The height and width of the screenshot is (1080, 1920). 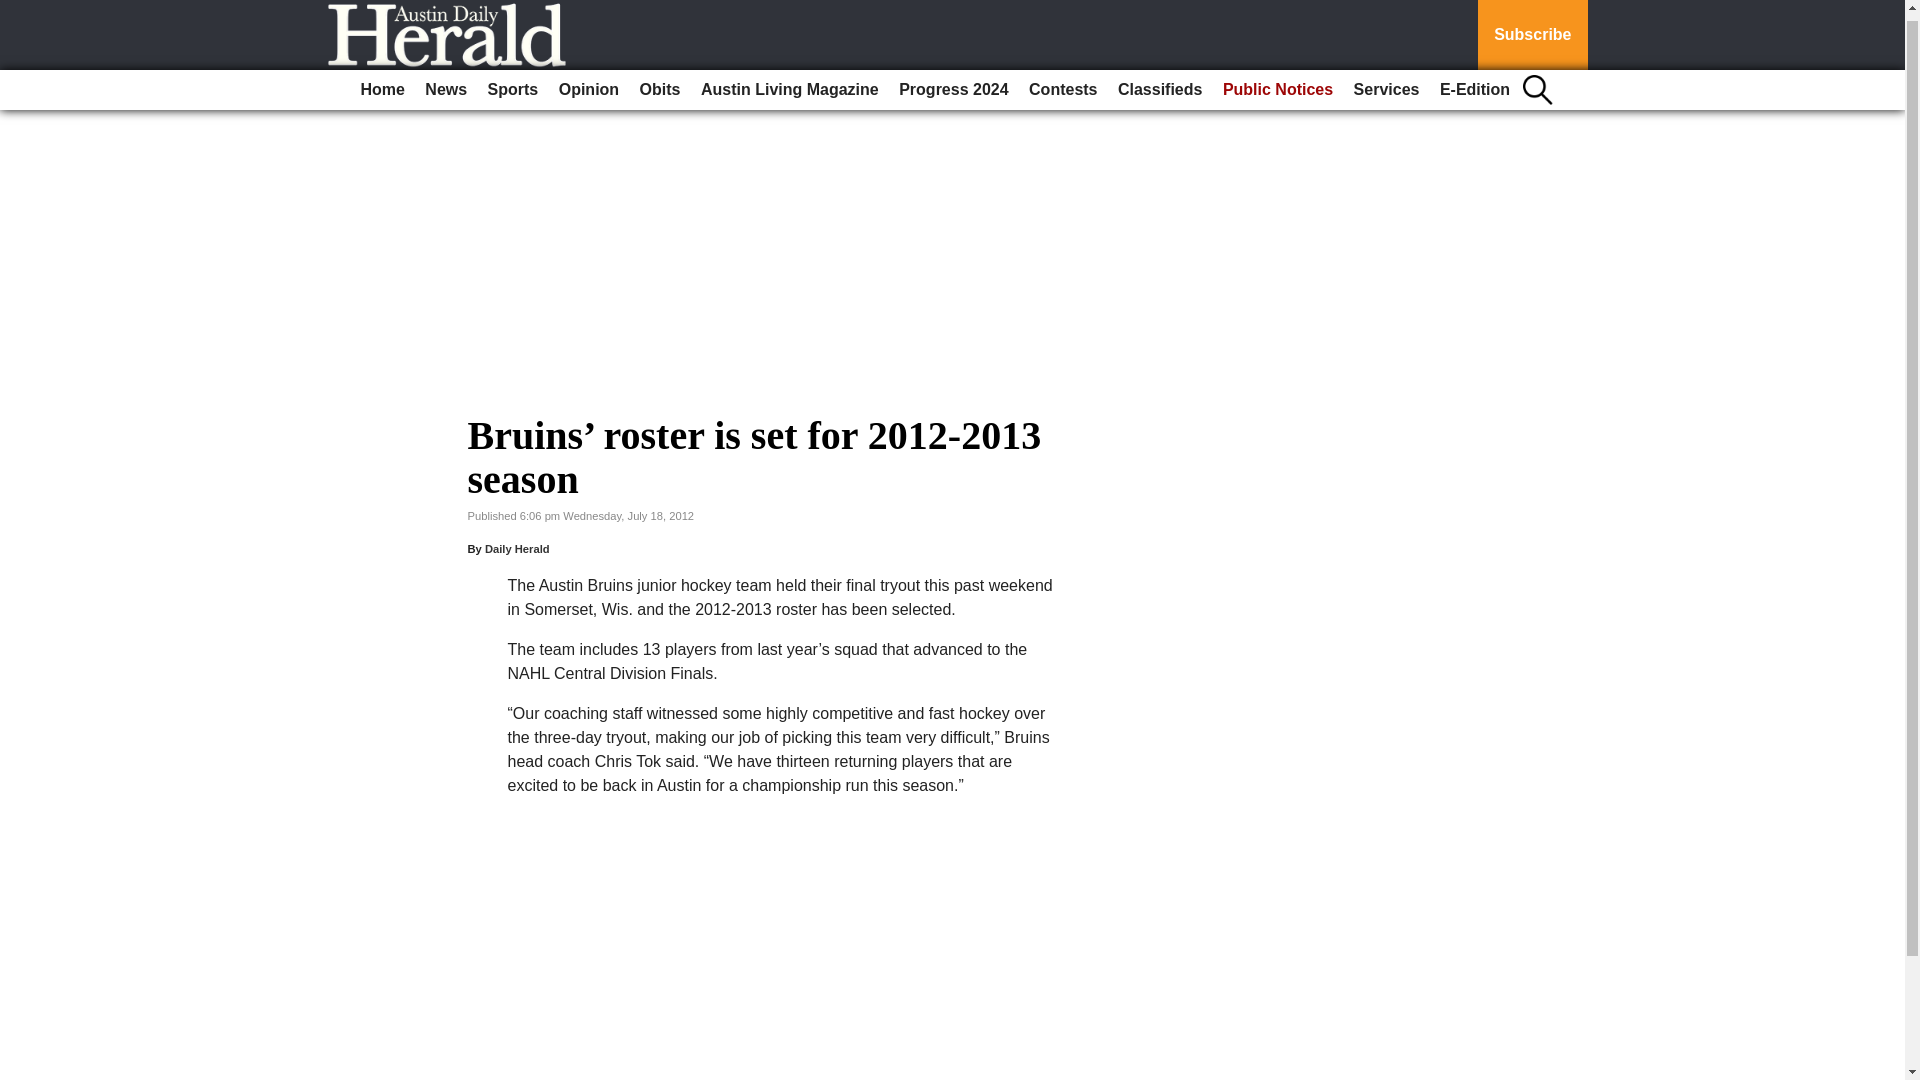 What do you see at coordinates (952, 82) in the screenshot?
I see `Progress 2024` at bounding box center [952, 82].